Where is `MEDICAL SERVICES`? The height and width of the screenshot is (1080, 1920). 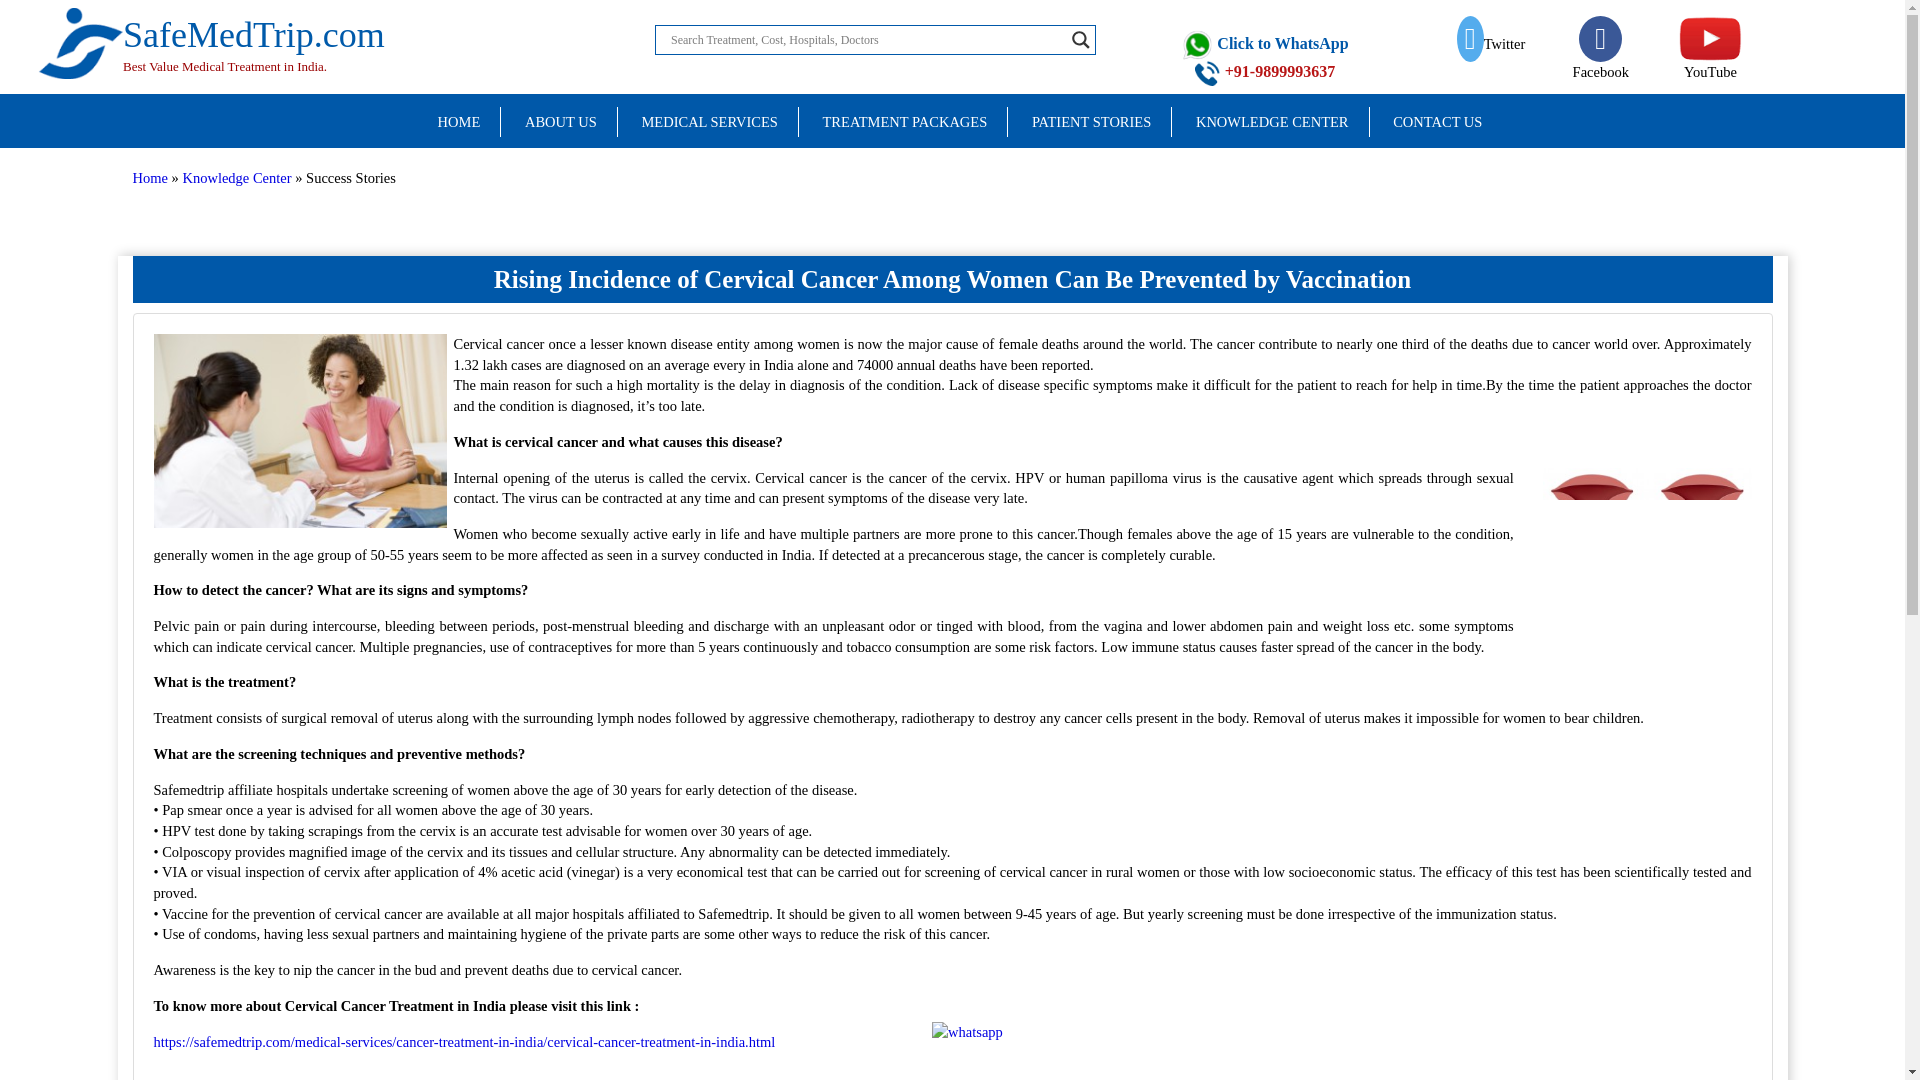
MEDICAL SERVICES is located at coordinates (150, 177).